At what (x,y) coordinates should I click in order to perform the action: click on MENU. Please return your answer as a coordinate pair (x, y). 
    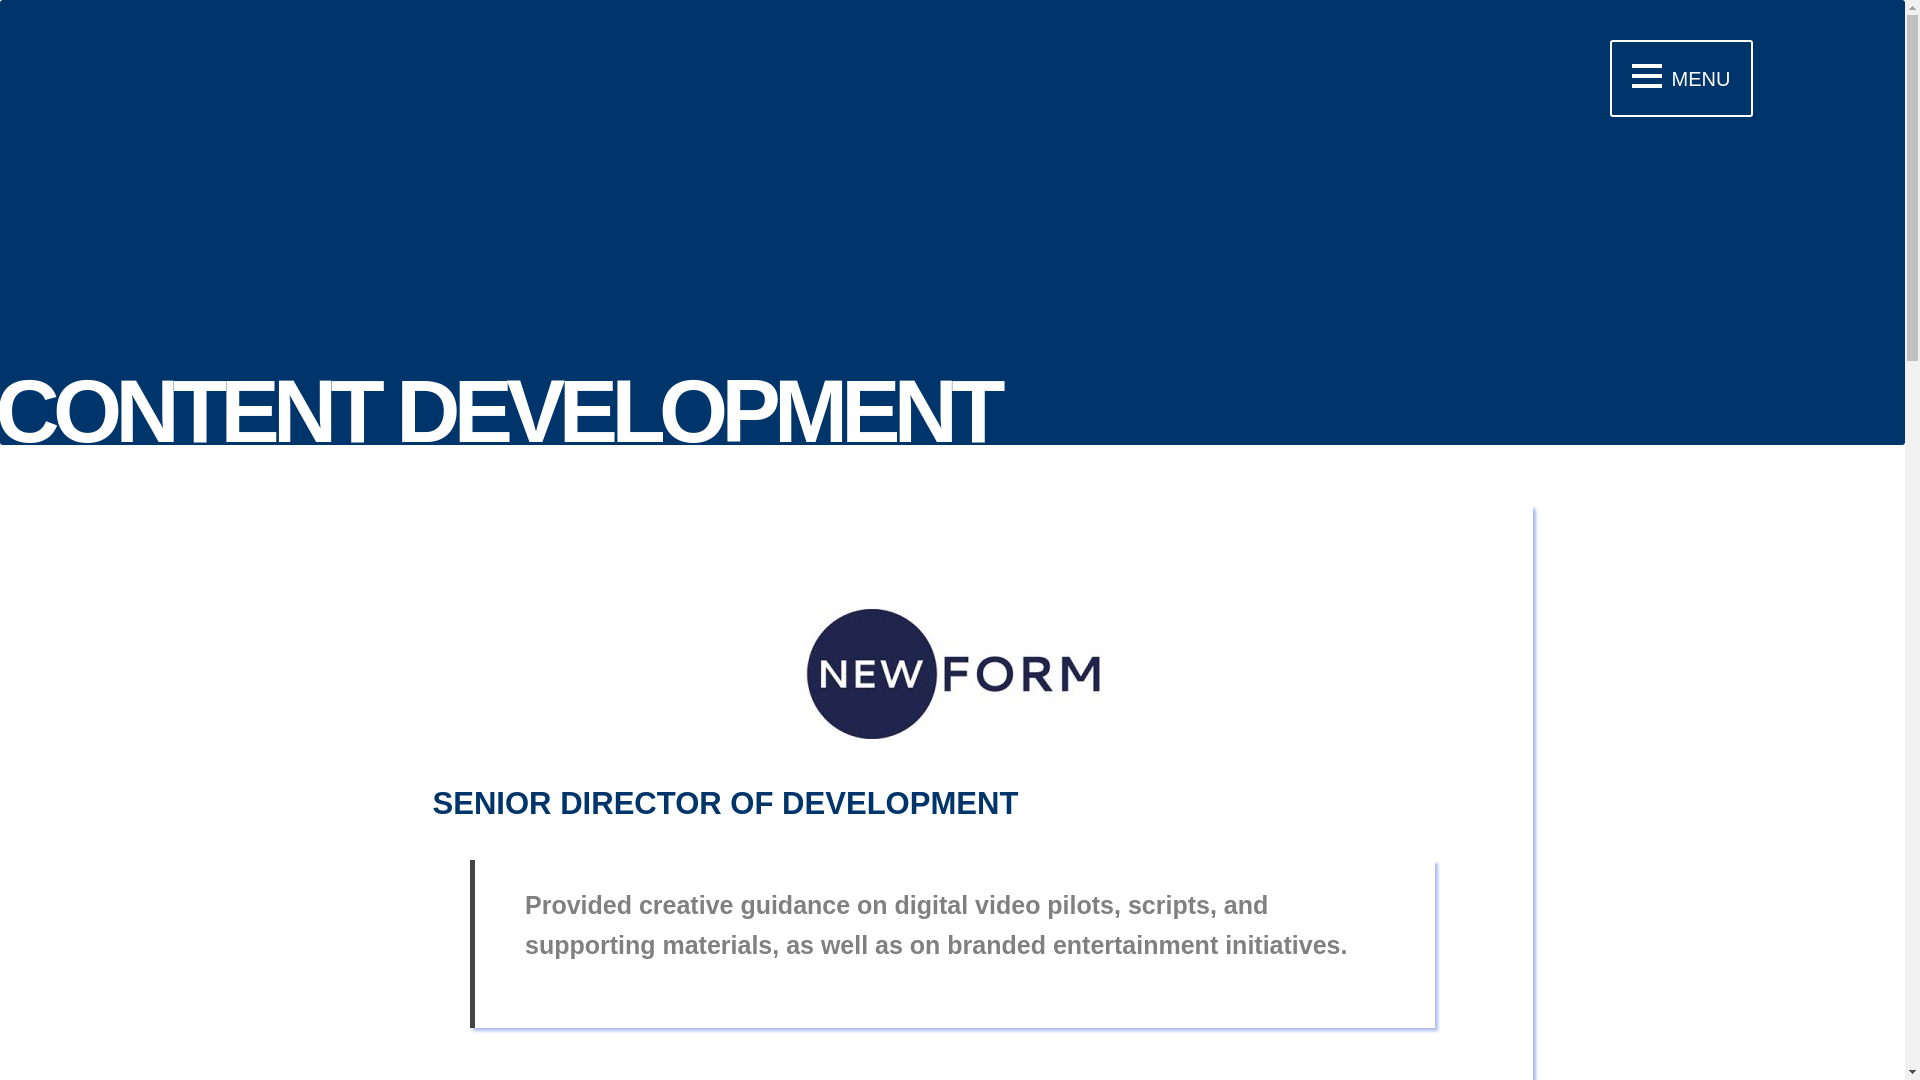
    Looking at the image, I should click on (1681, 78).